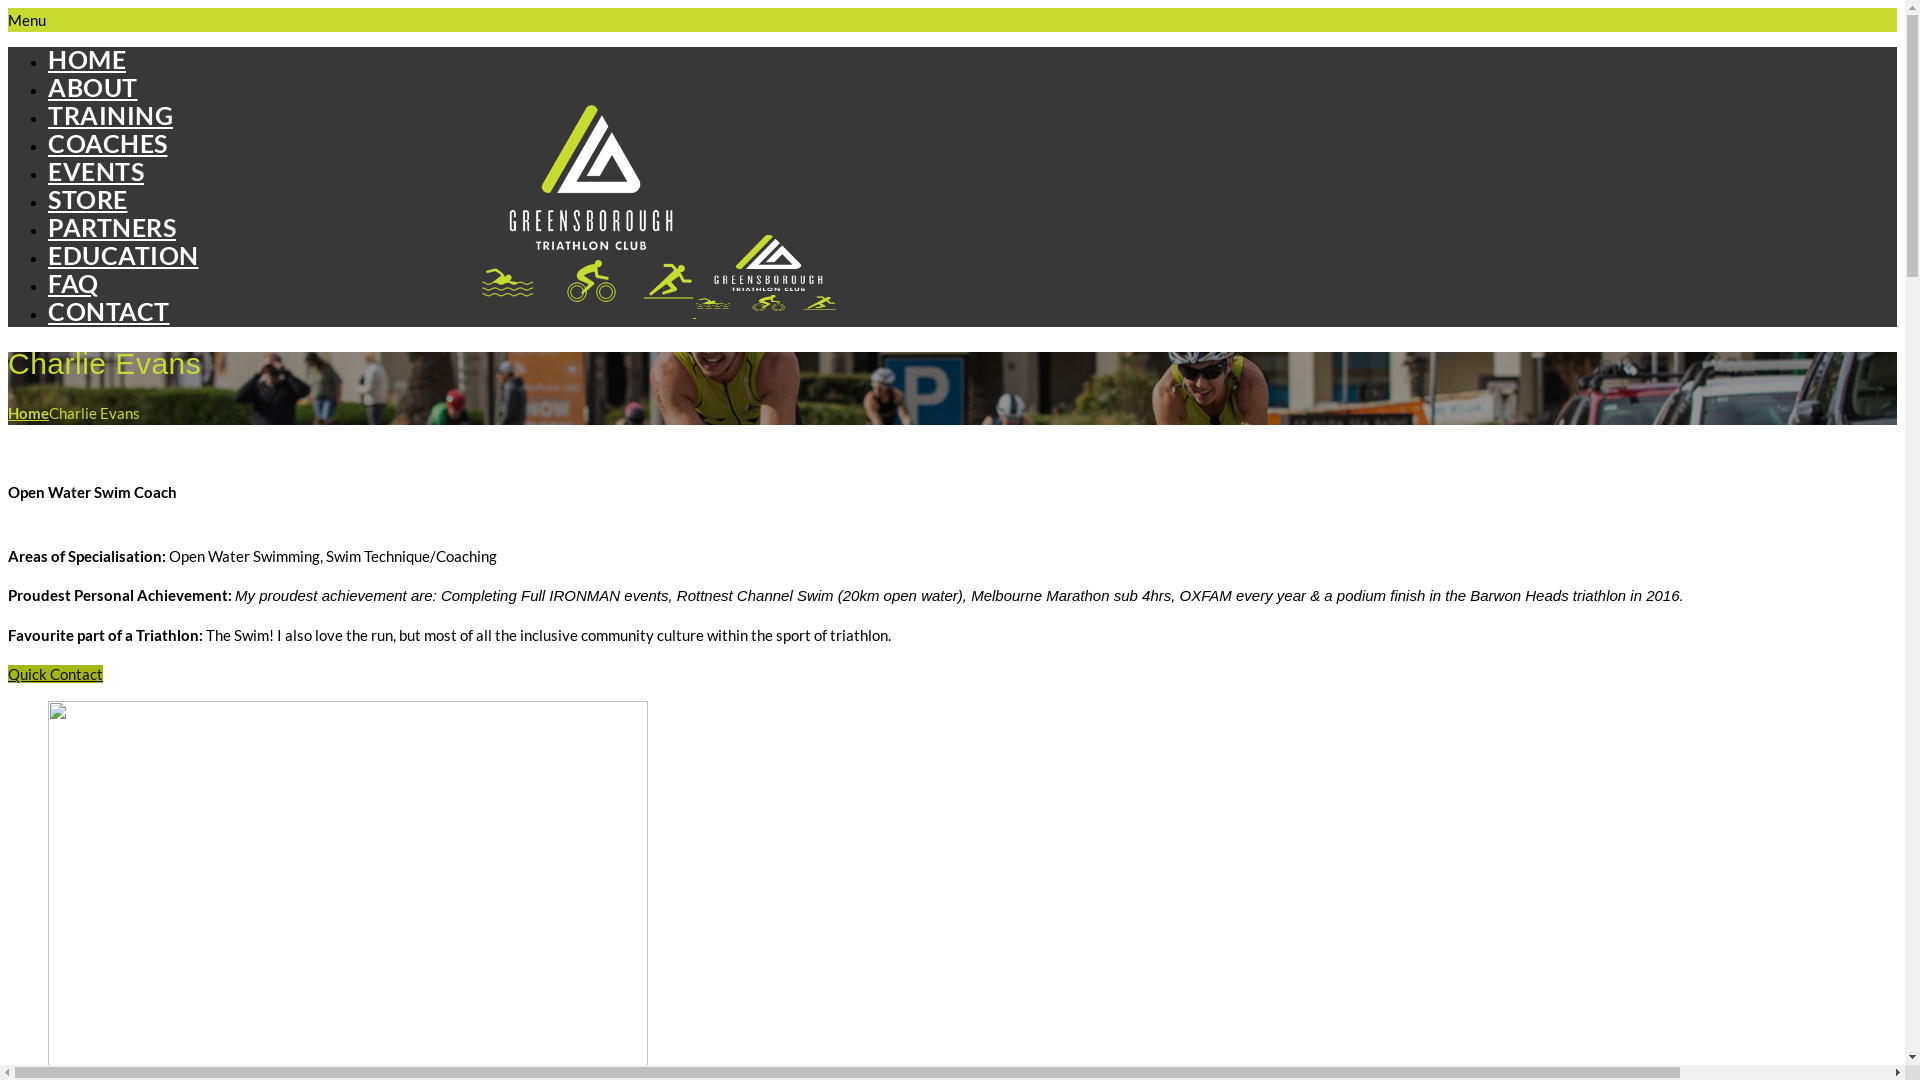 Image resolution: width=1920 pixels, height=1080 pixels. Describe the element at coordinates (88, 199) in the screenshot. I see `STORE` at that location.